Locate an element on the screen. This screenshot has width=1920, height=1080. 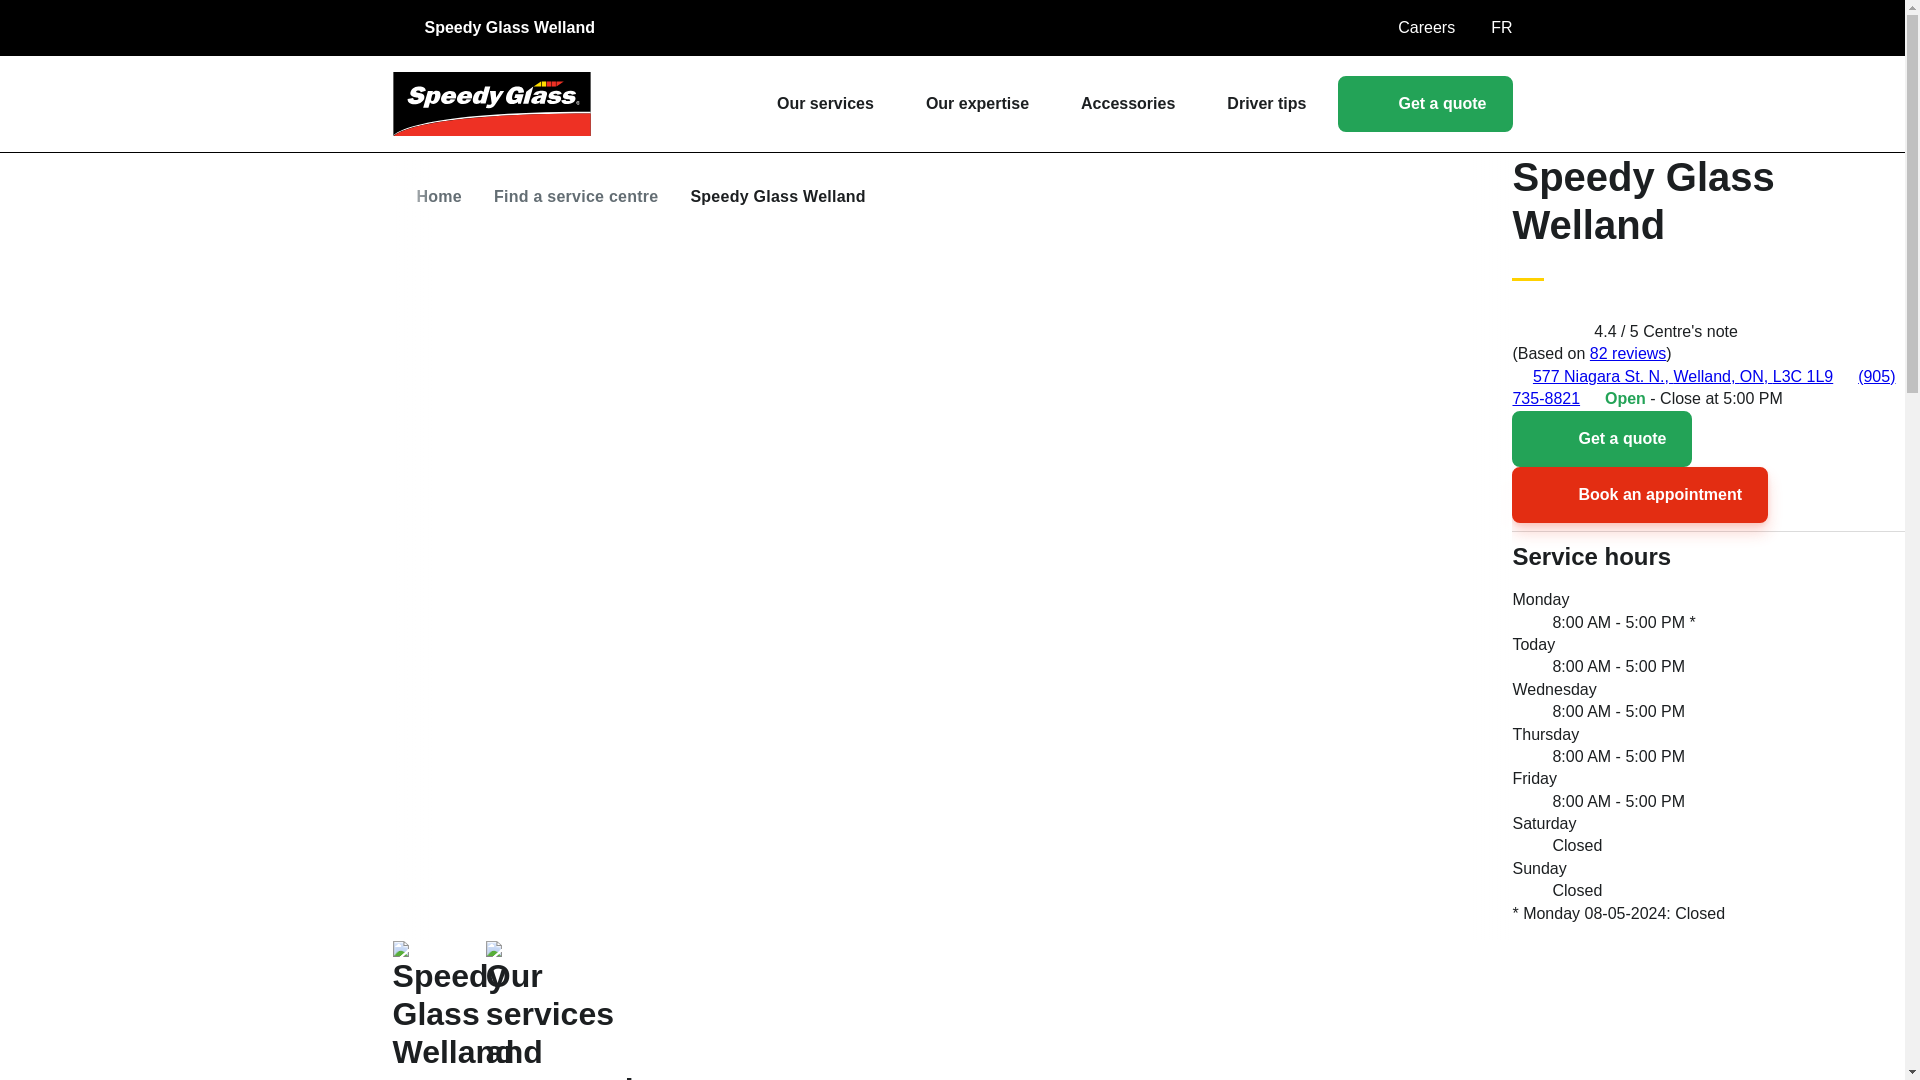
Get a quote is located at coordinates (1425, 103).